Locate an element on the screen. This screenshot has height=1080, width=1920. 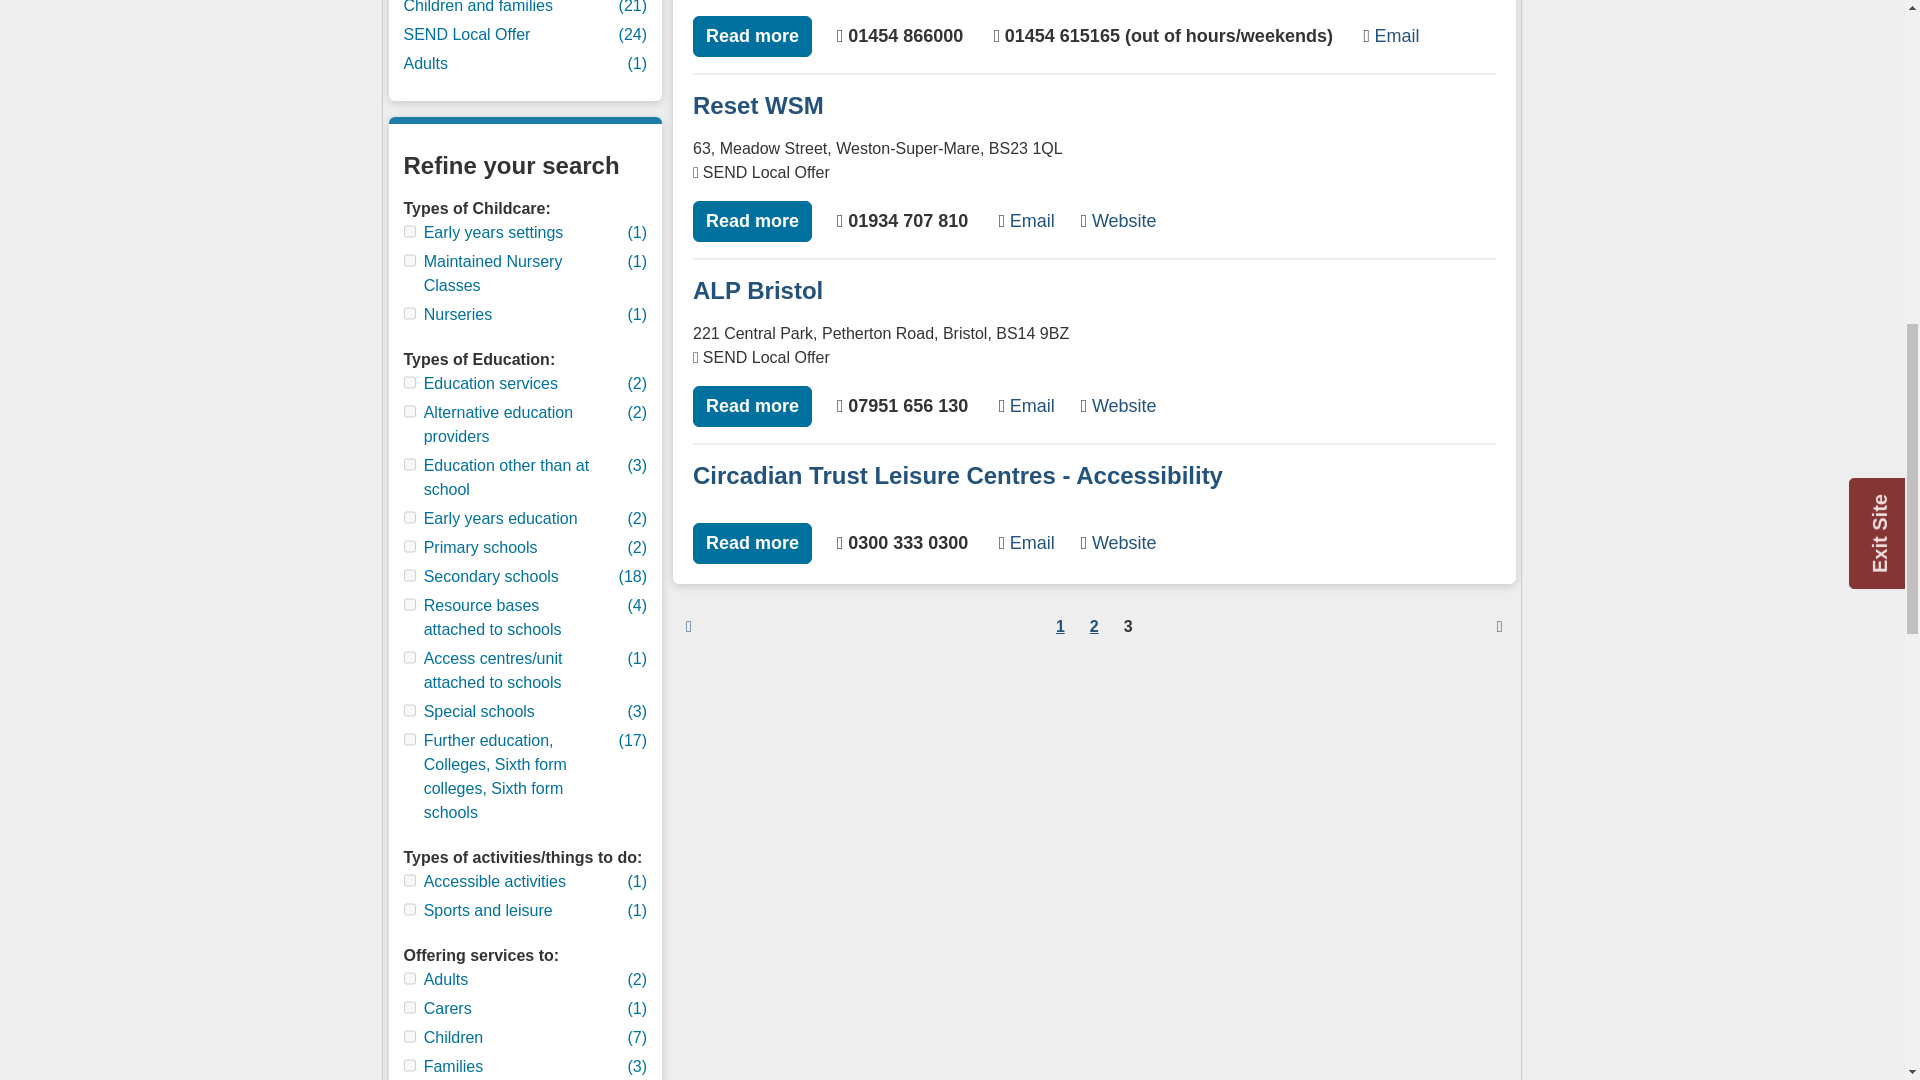
Adults is located at coordinates (501, 63).